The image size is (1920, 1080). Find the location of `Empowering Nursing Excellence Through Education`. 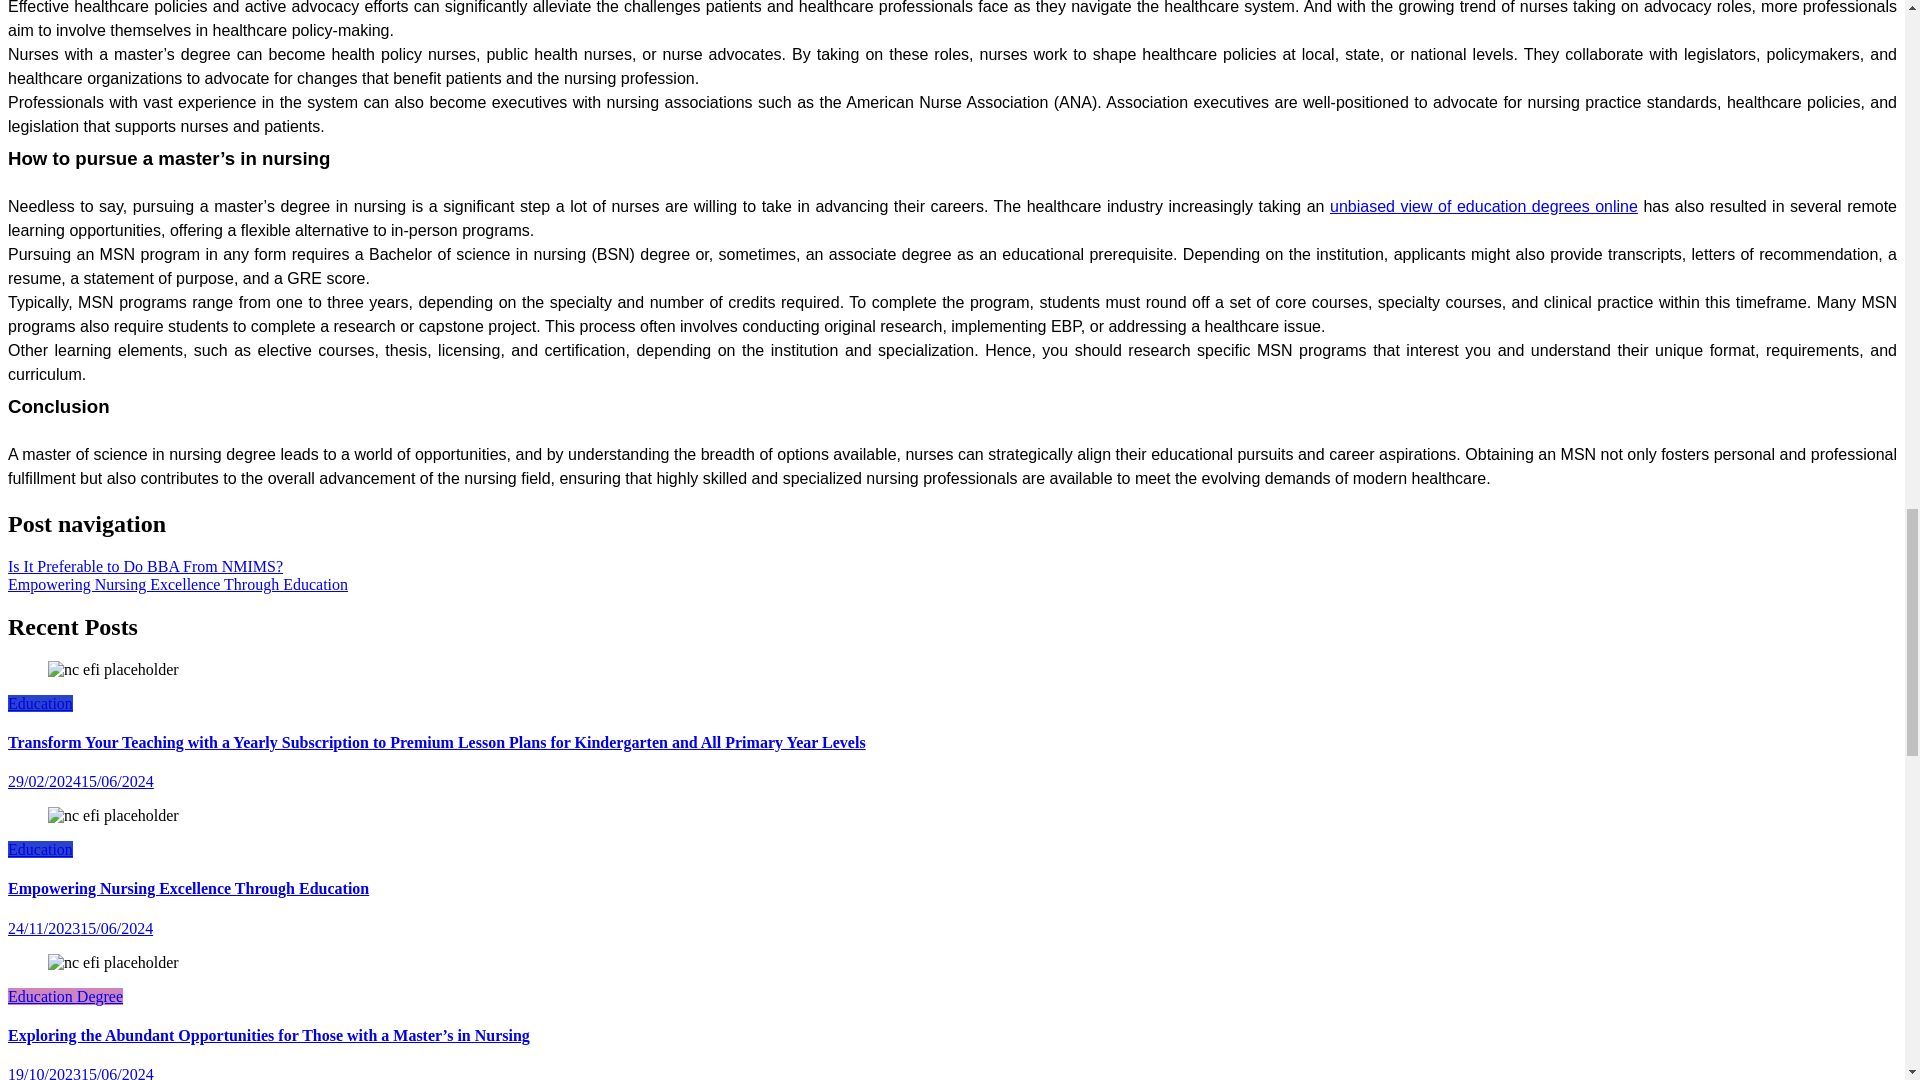

Empowering Nursing Excellence Through Education is located at coordinates (177, 584).